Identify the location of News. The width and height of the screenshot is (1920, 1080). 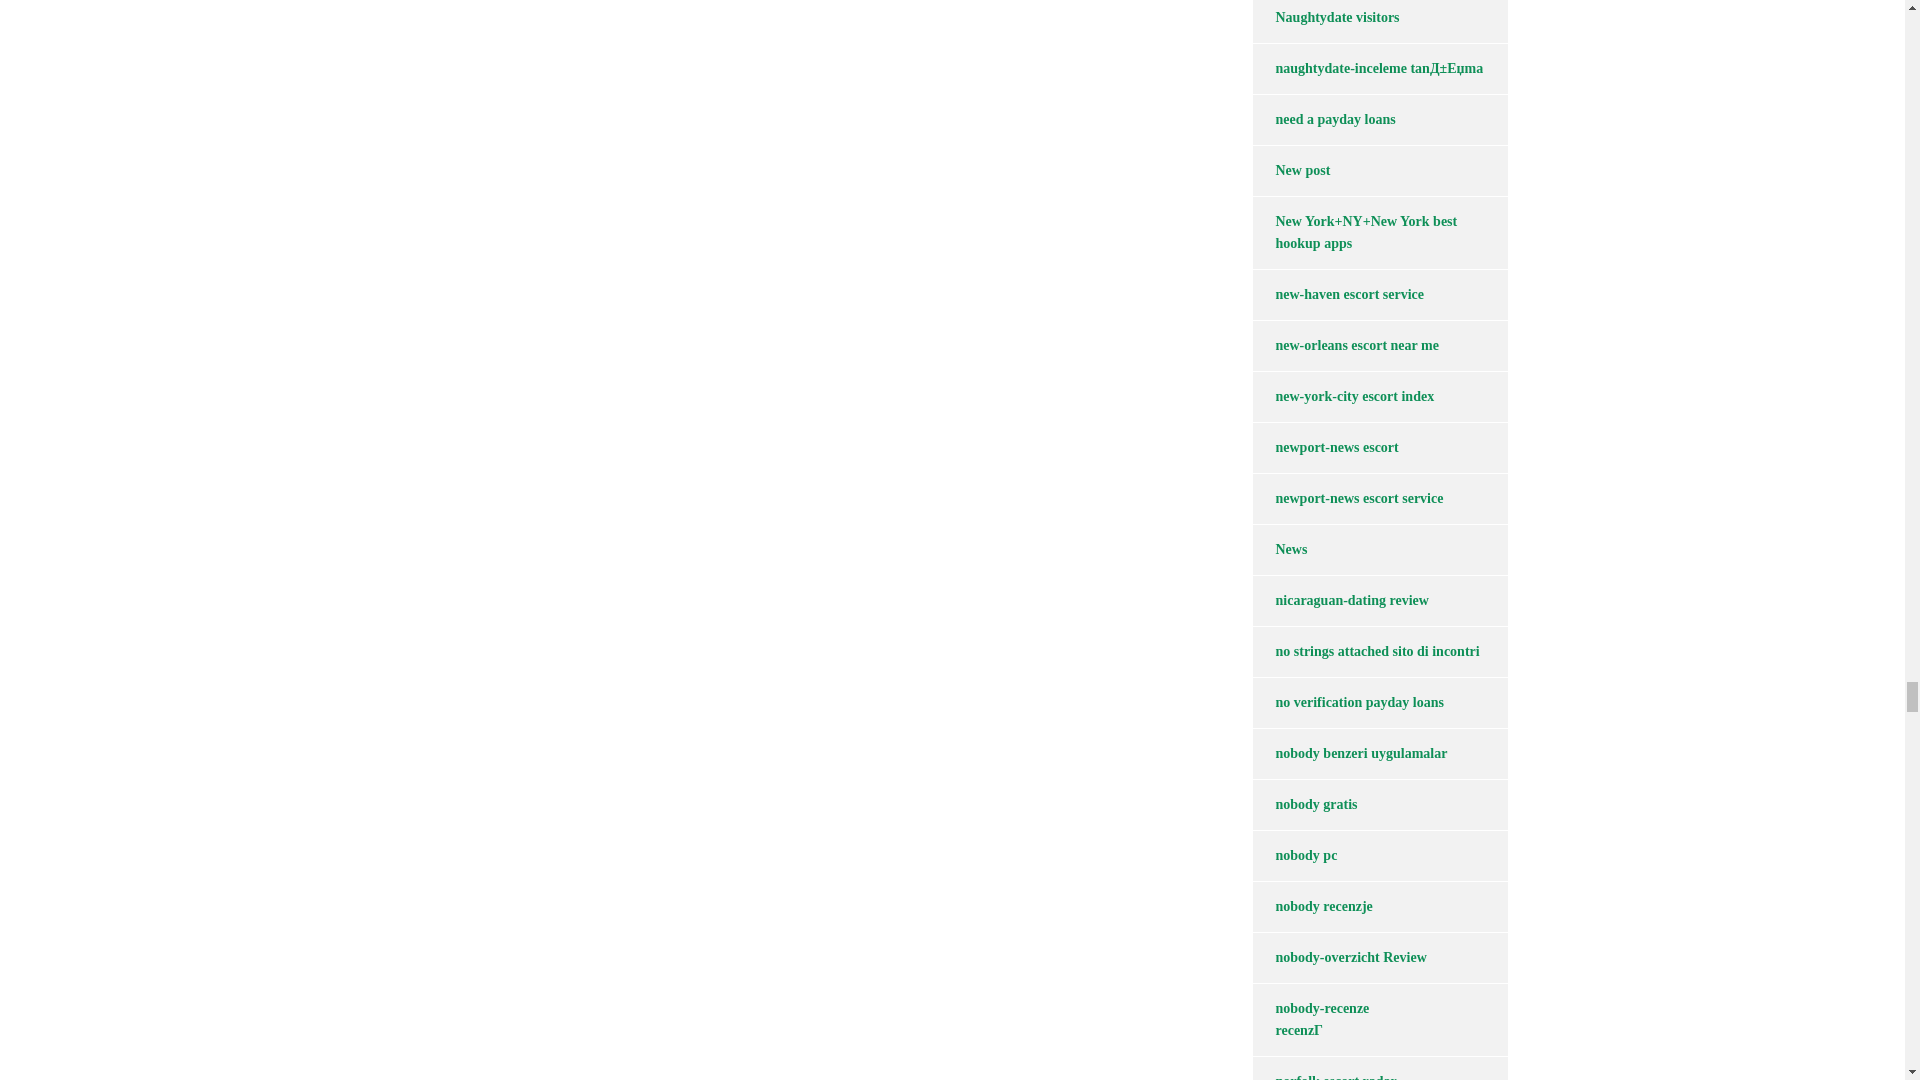
(1279, 549).